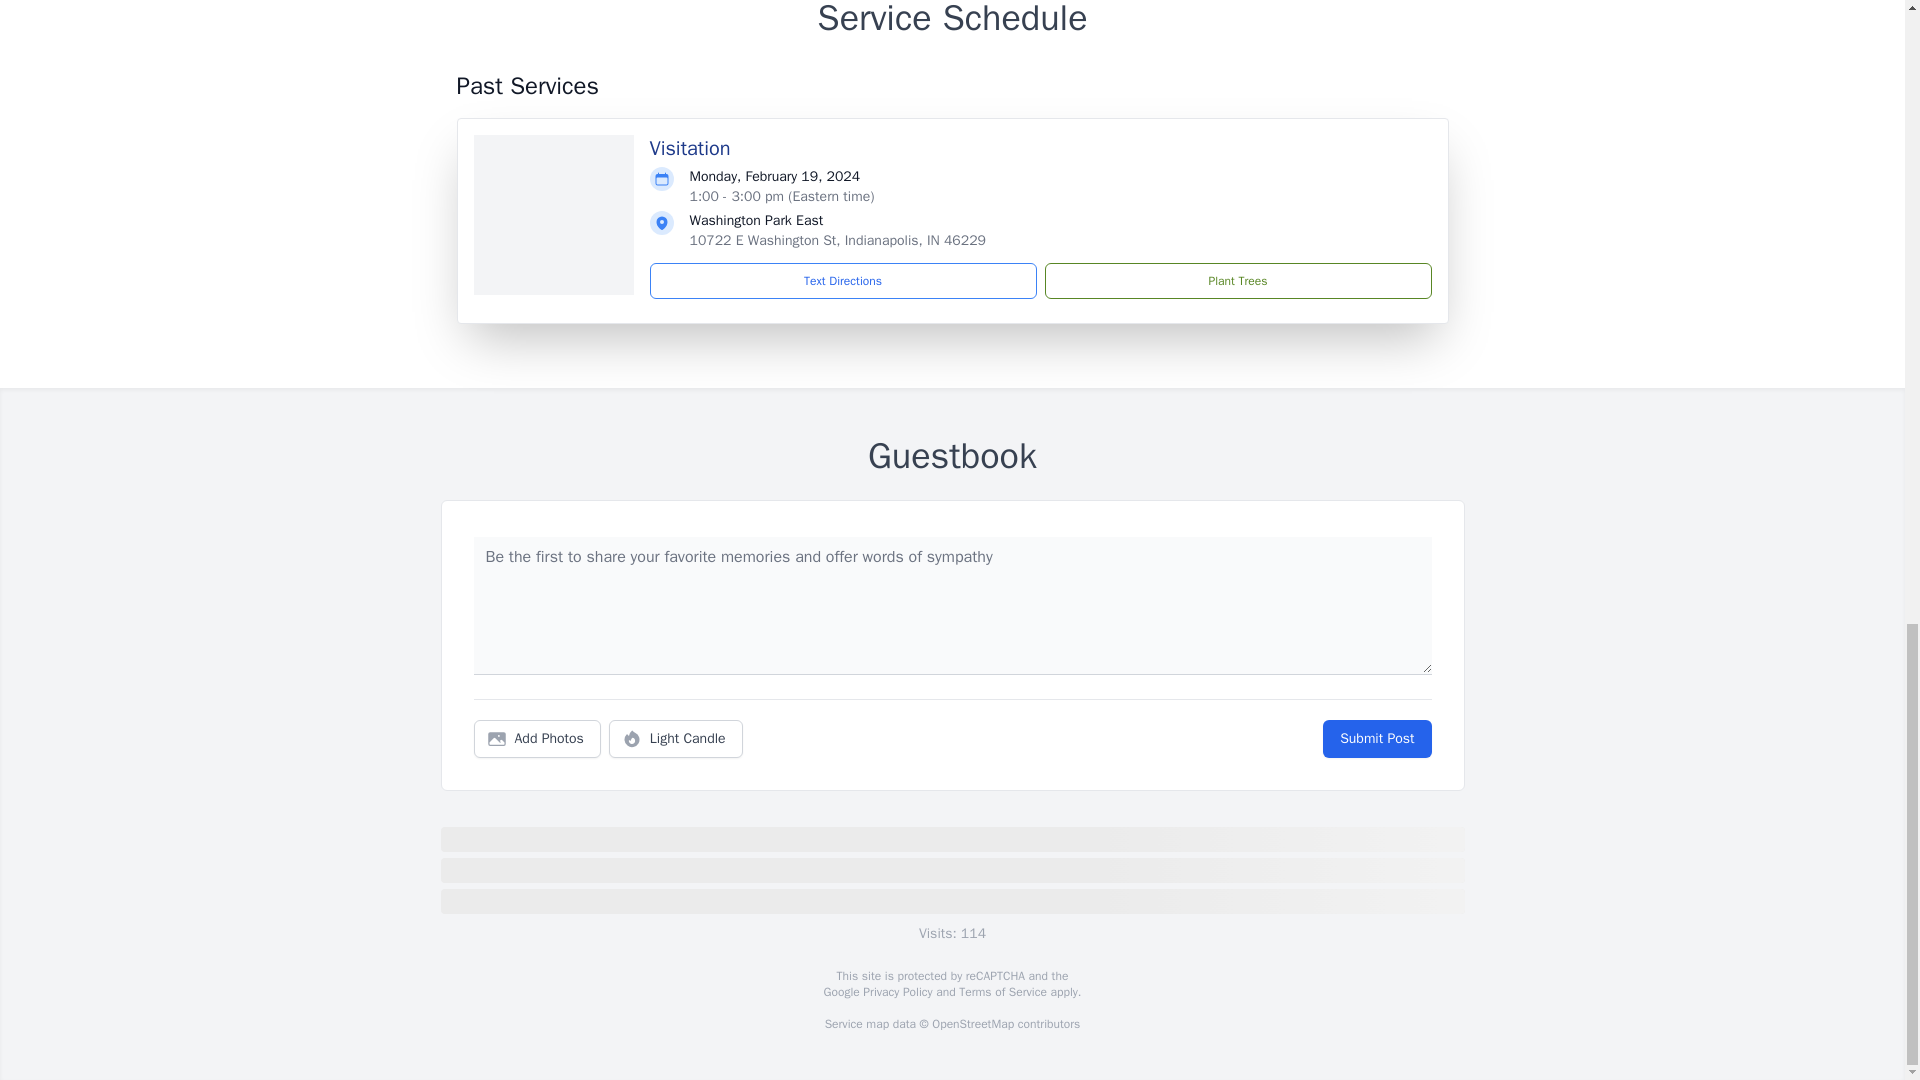 Image resolution: width=1920 pixels, height=1080 pixels. I want to click on 10722 E Washington St, Indianapolis, IN 46229, so click(838, 240).